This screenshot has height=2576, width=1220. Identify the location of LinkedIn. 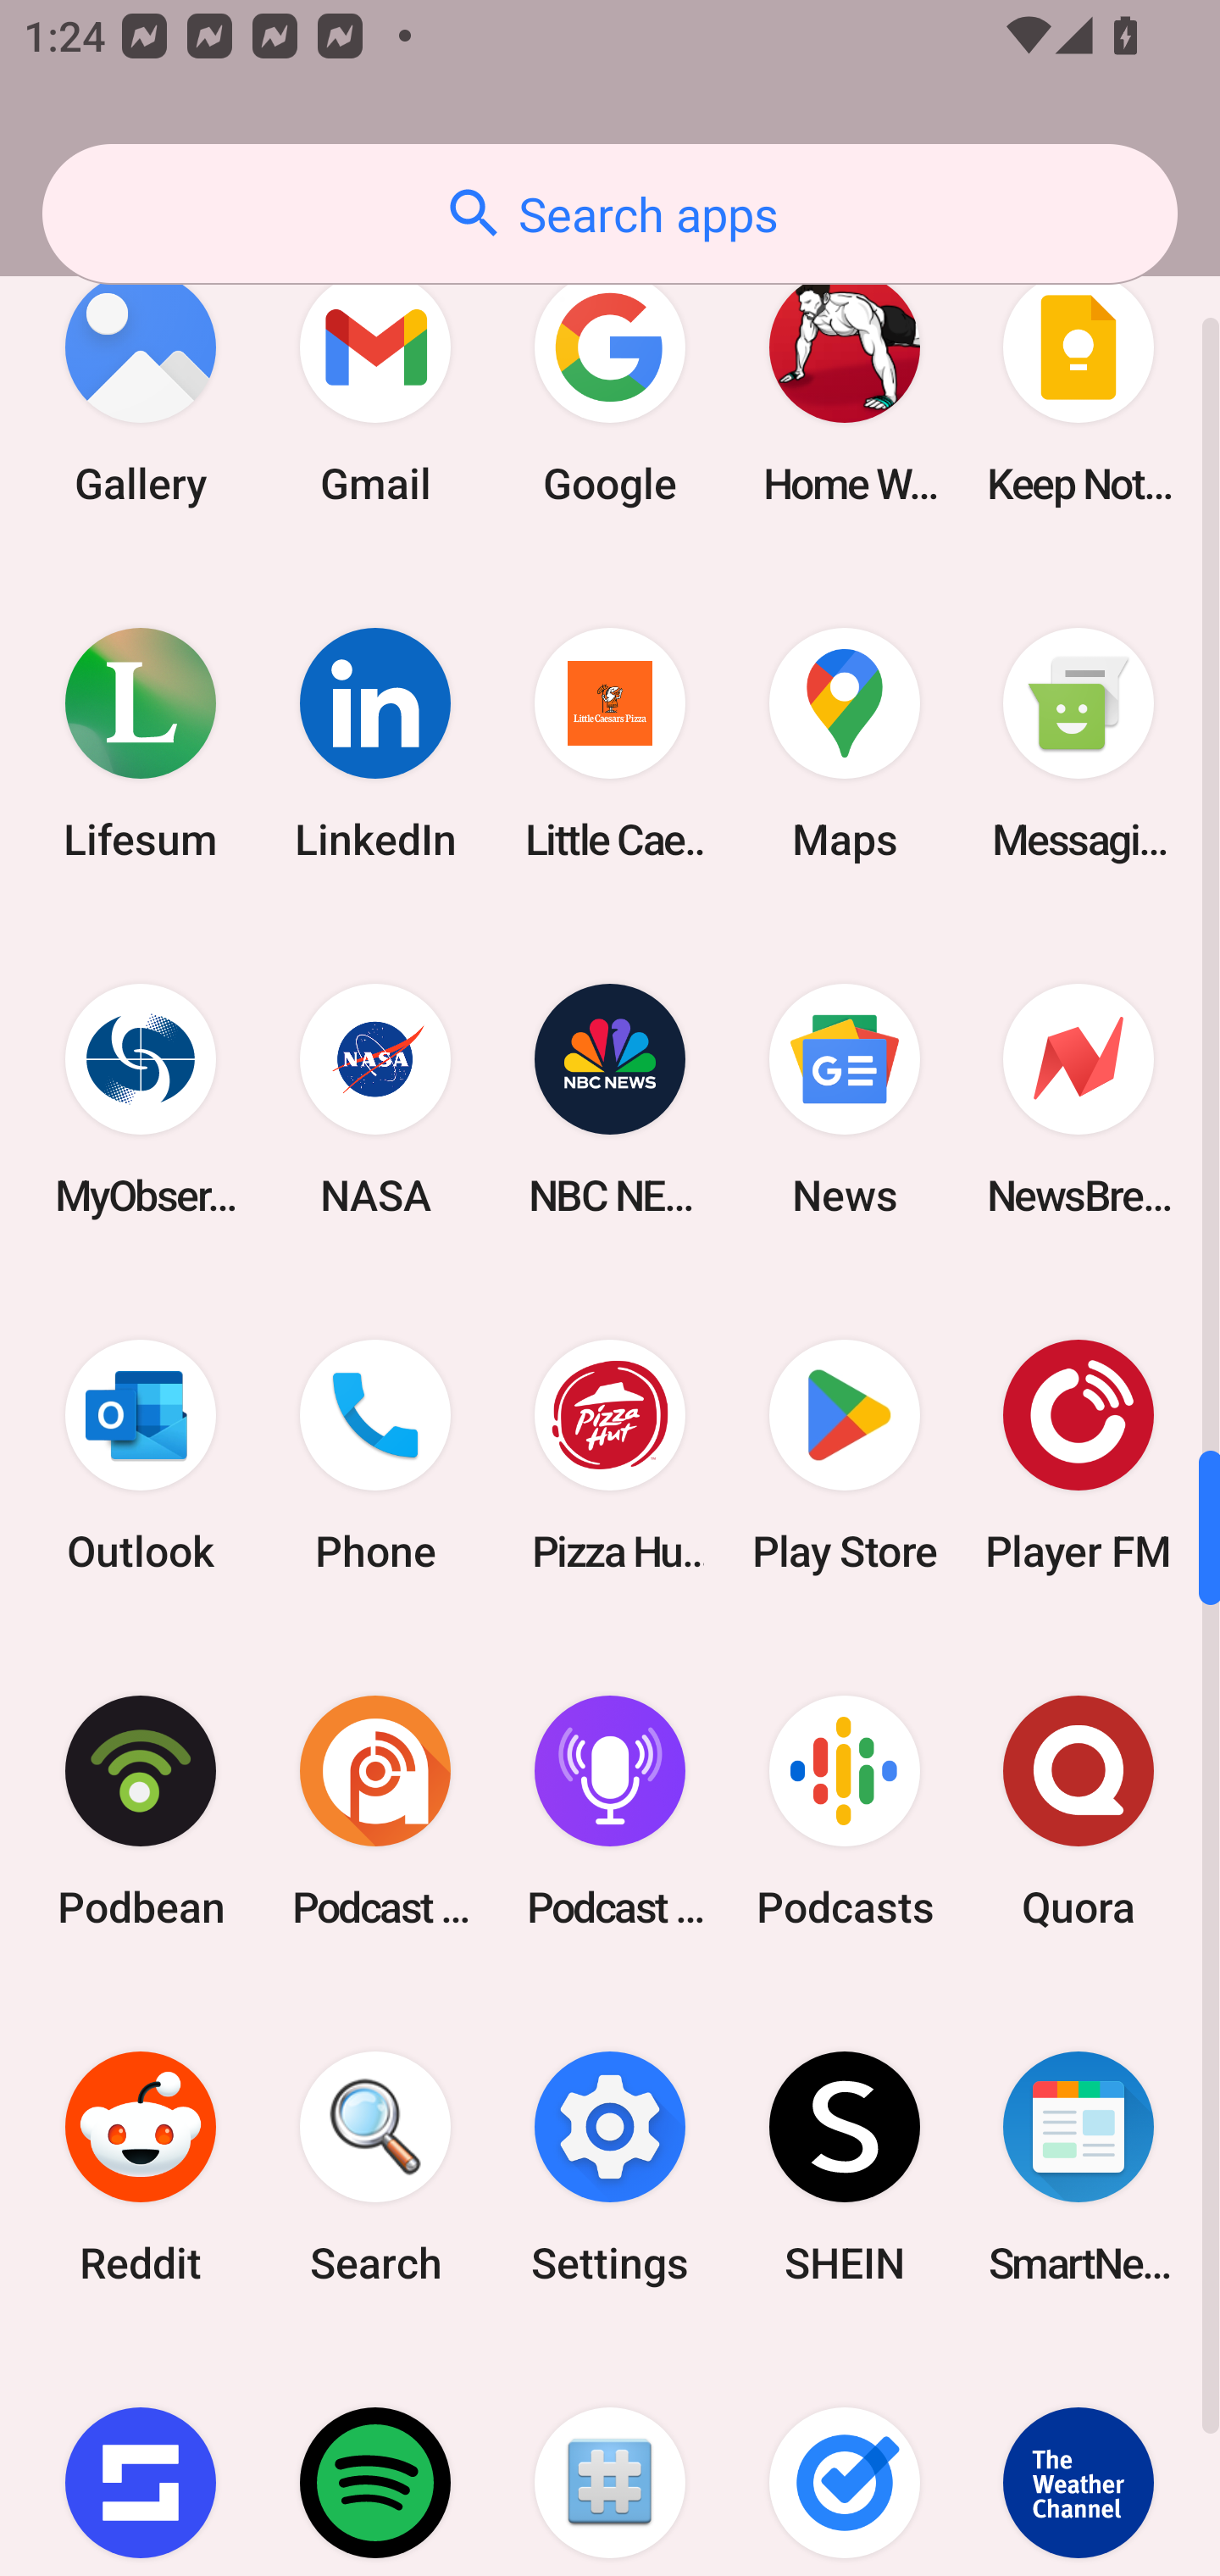
(375, 744).